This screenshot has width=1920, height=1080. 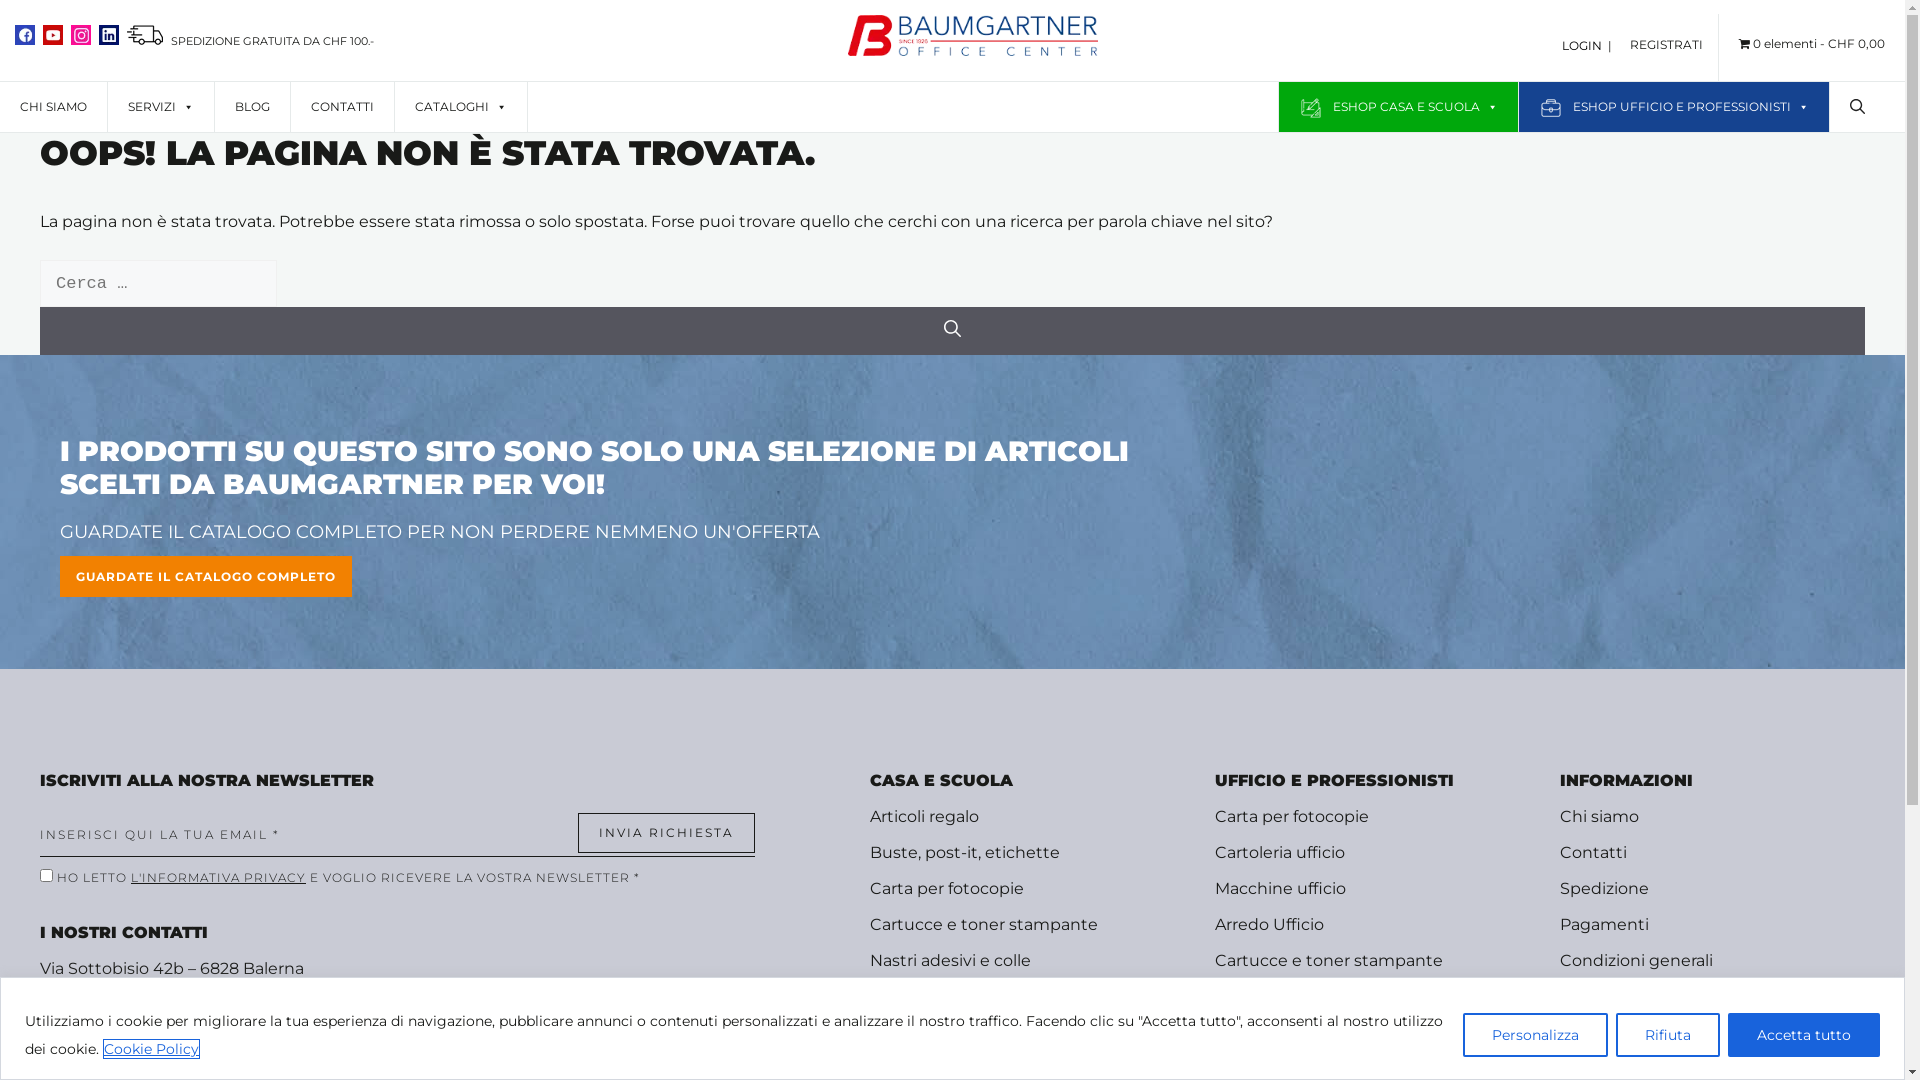 What do you see at coordinates (461, 107) in the screenshot?
I see `CATALOGHI` at bounding box center [461, 107].